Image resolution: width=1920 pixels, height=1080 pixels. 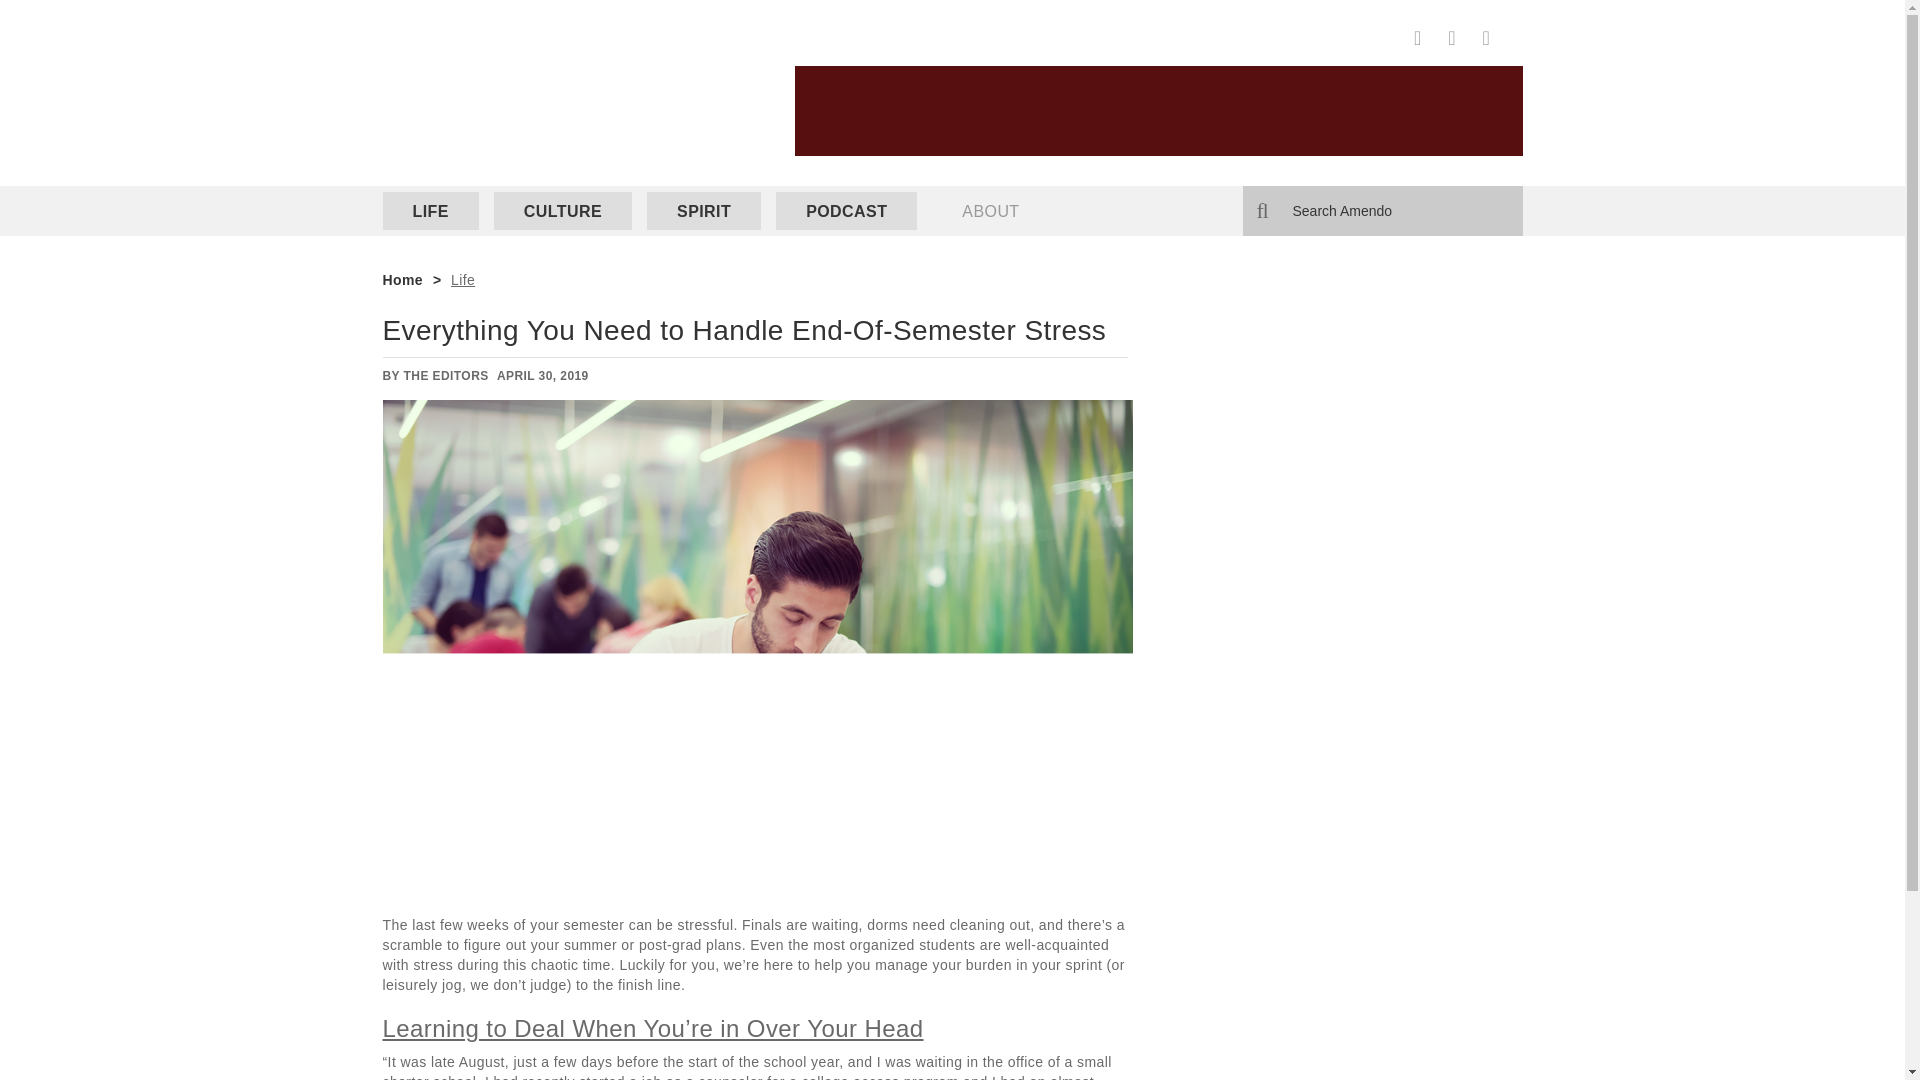 I want to click on Life, so click(x=462, y=280).